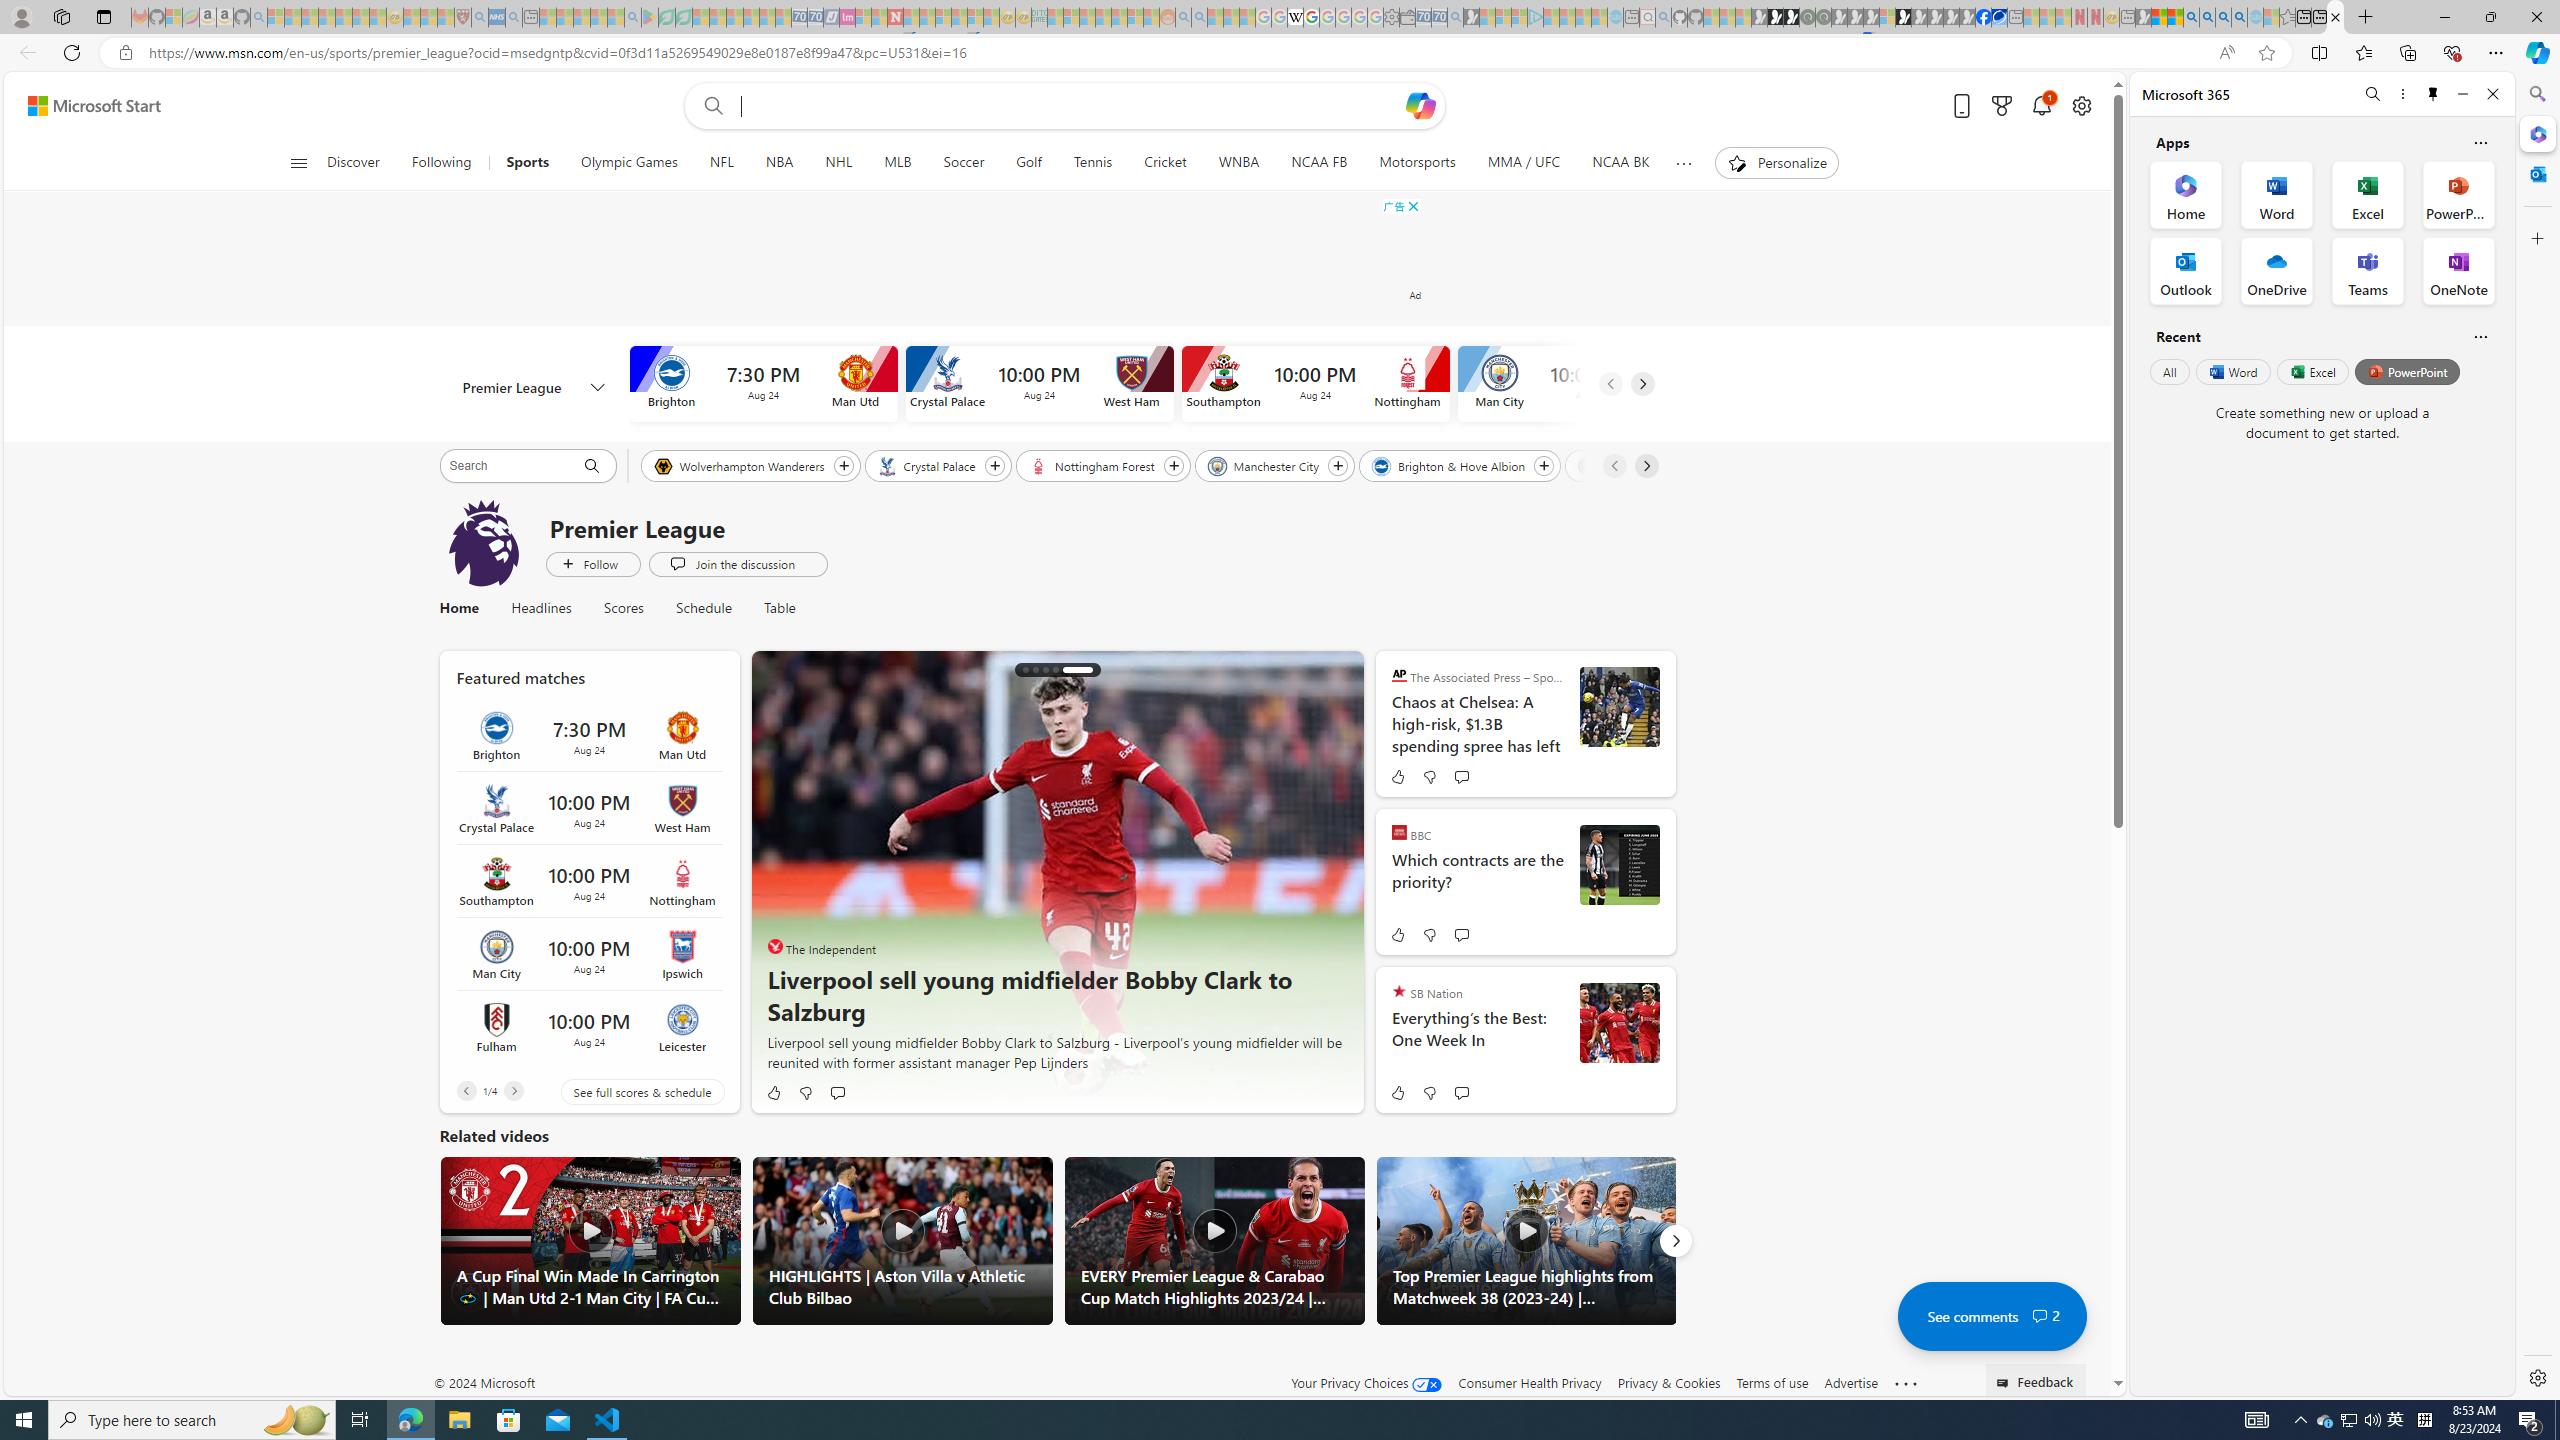 The image size is (2560, 1440). Describe the element at coordinates (2000, 17) in the screenshot. I see `AirNow.gov` at that location.